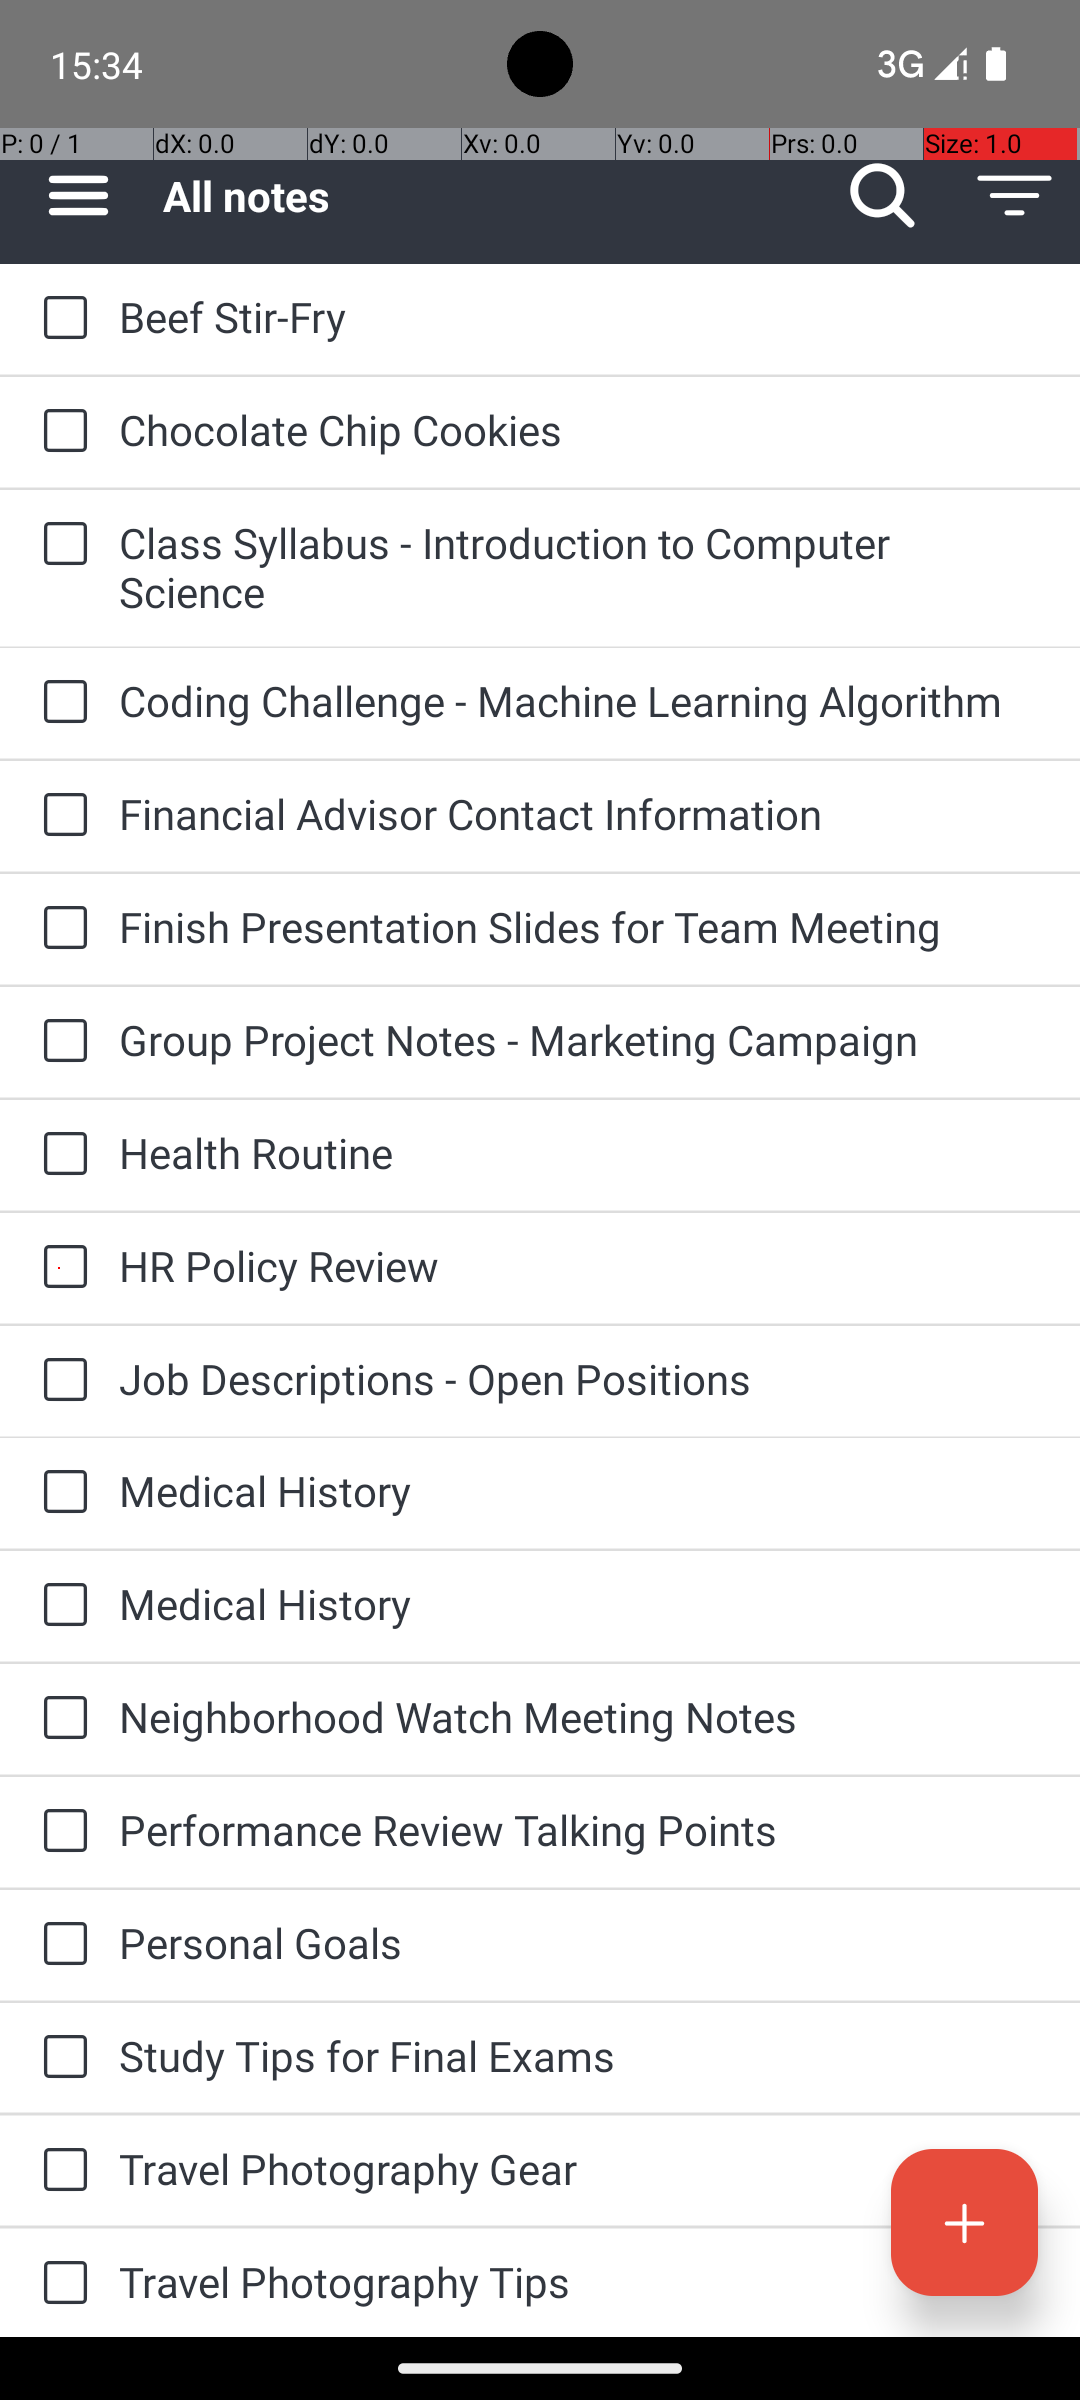  I want to click on Travel Photography Gear, so click(580, 2168).